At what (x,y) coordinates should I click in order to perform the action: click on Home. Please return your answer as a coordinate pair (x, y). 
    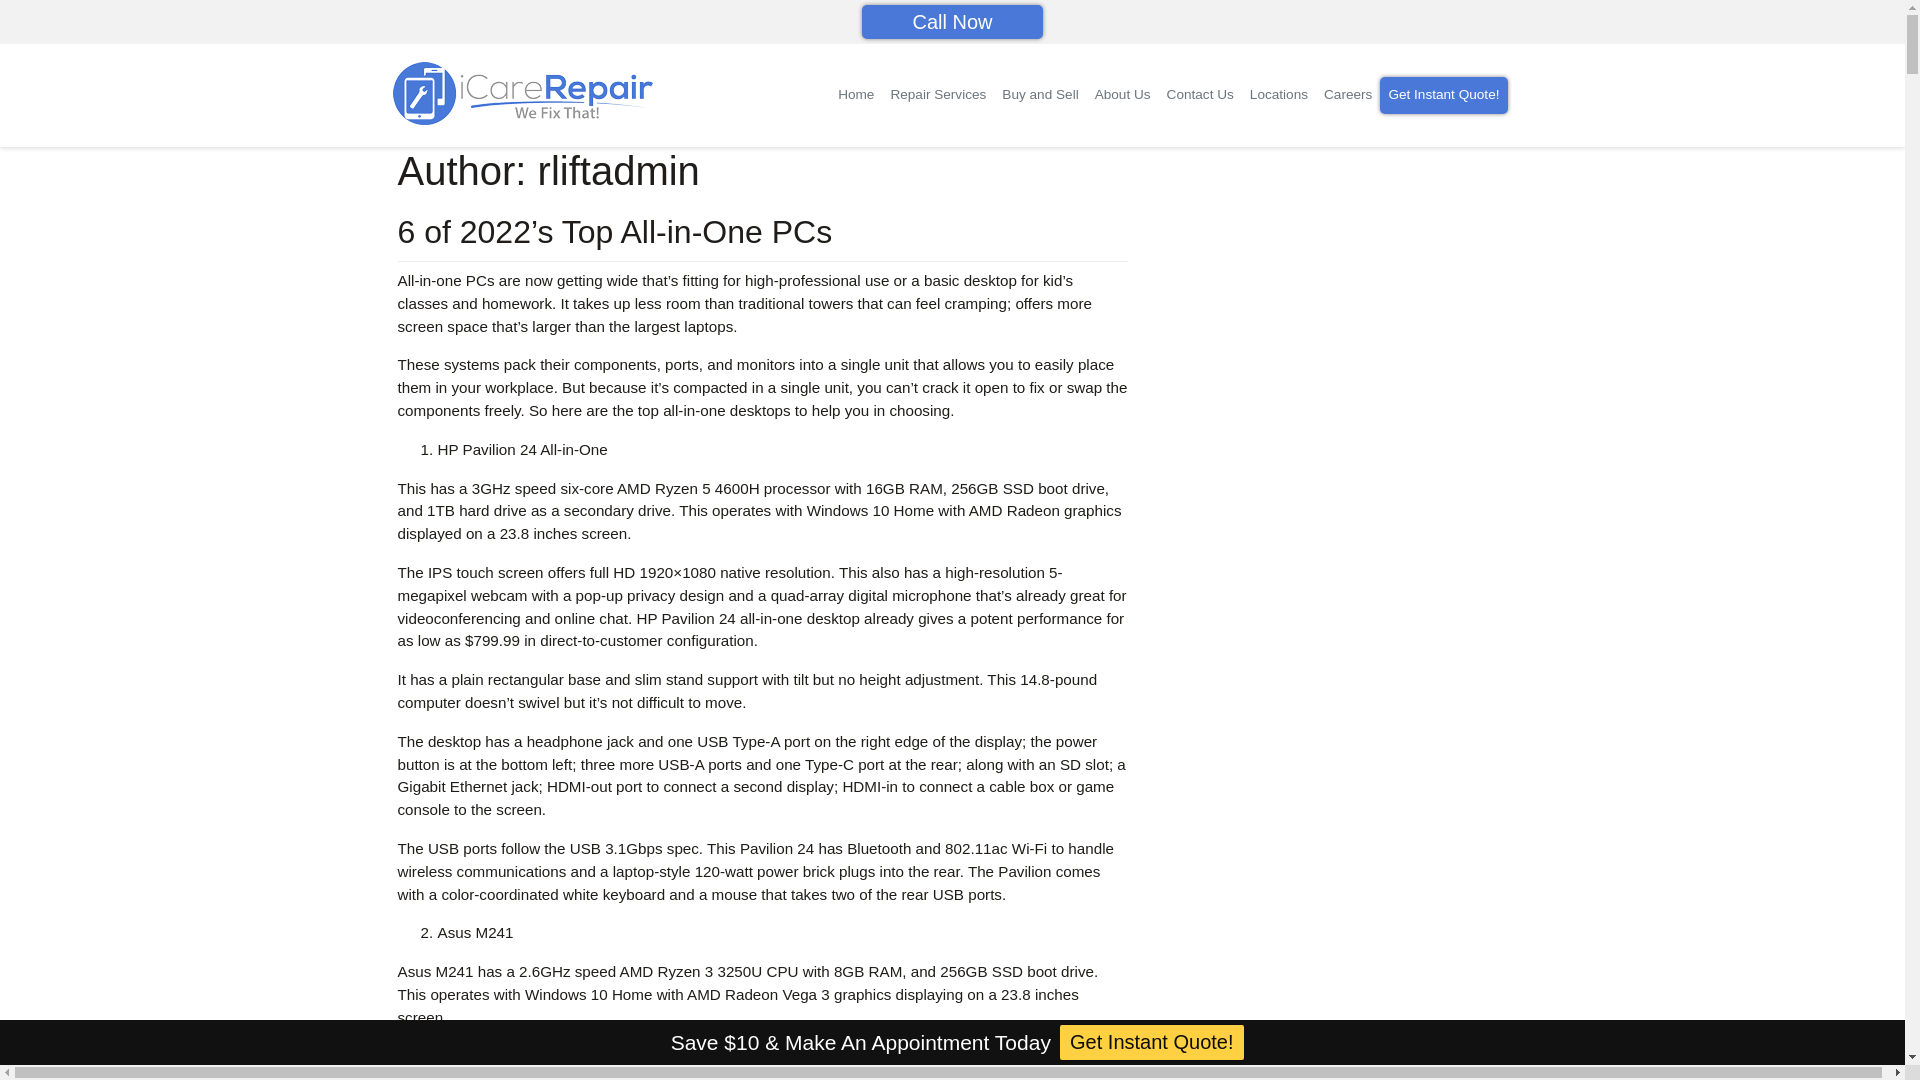
    Looking at the image, I should click on (855, 94).